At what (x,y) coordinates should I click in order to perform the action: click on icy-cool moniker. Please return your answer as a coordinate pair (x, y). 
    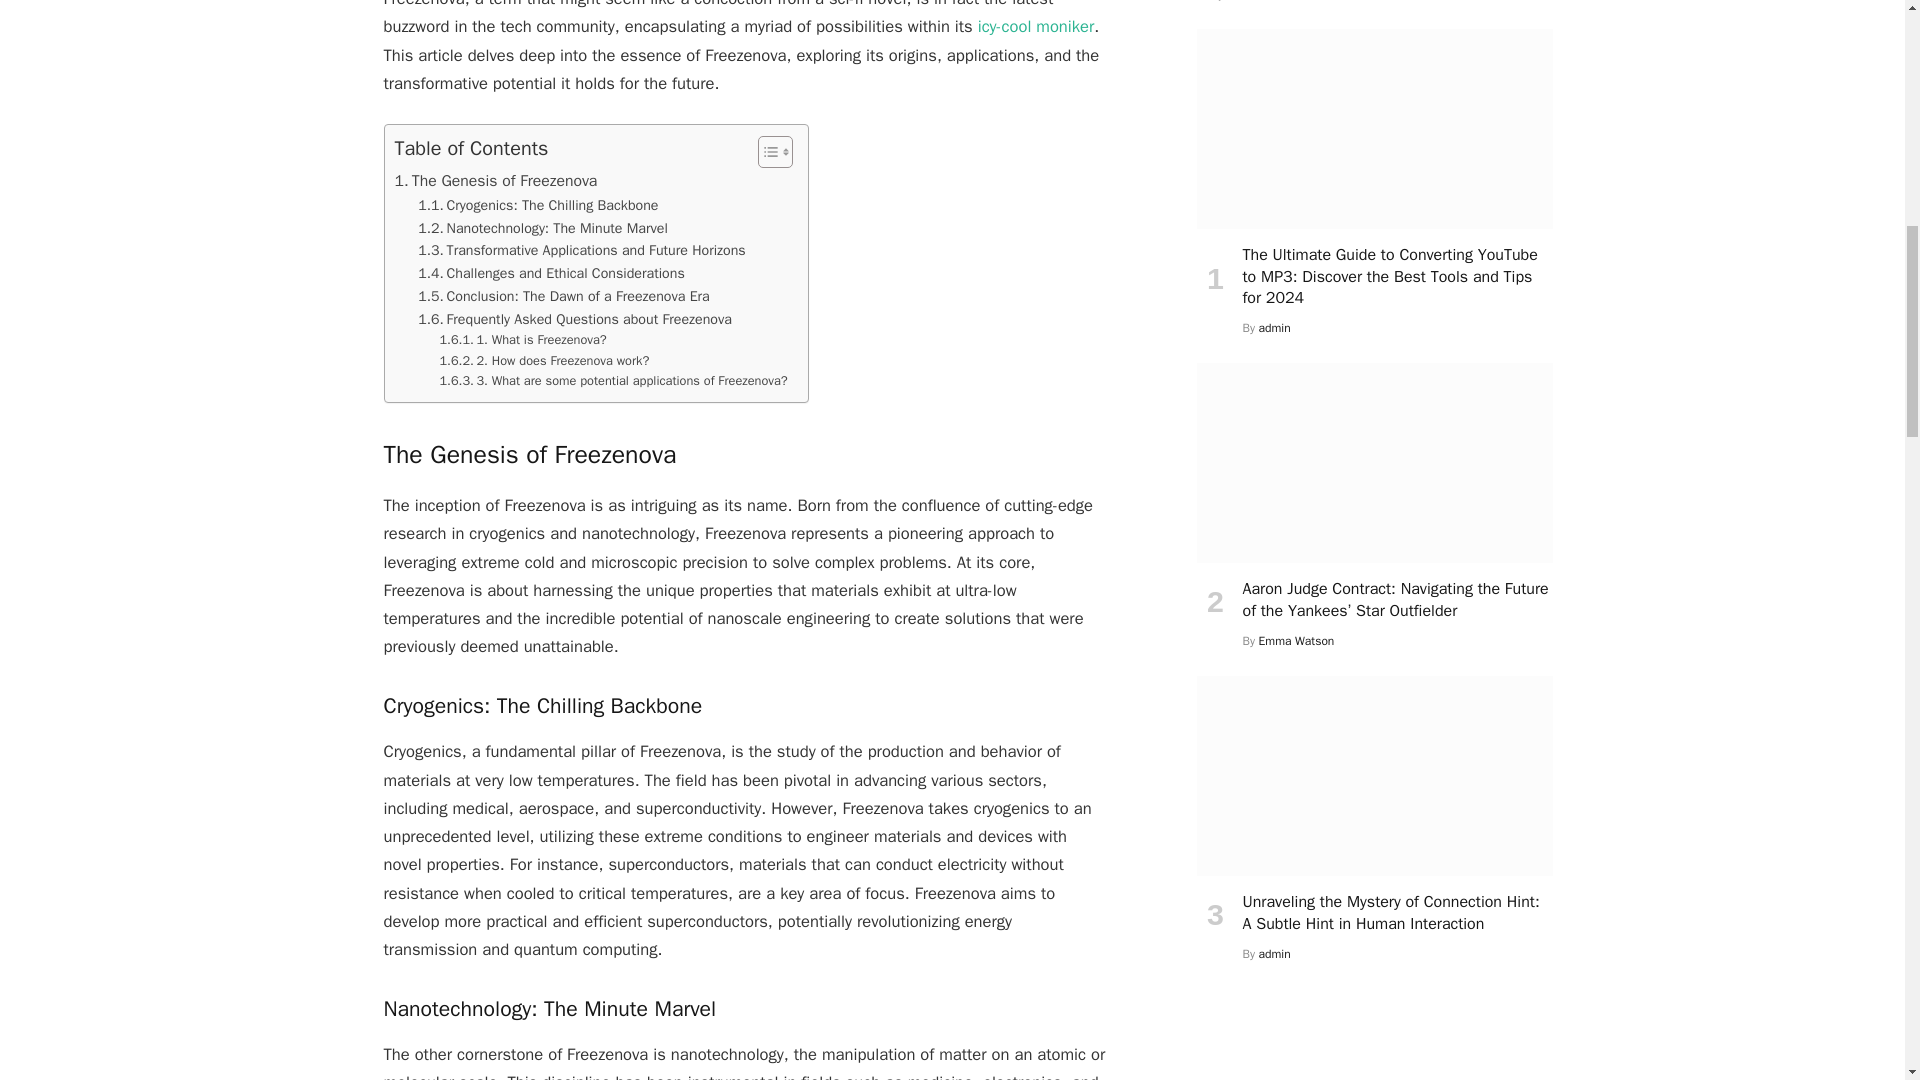
    Looking at the image, I should click on (1036, 26).